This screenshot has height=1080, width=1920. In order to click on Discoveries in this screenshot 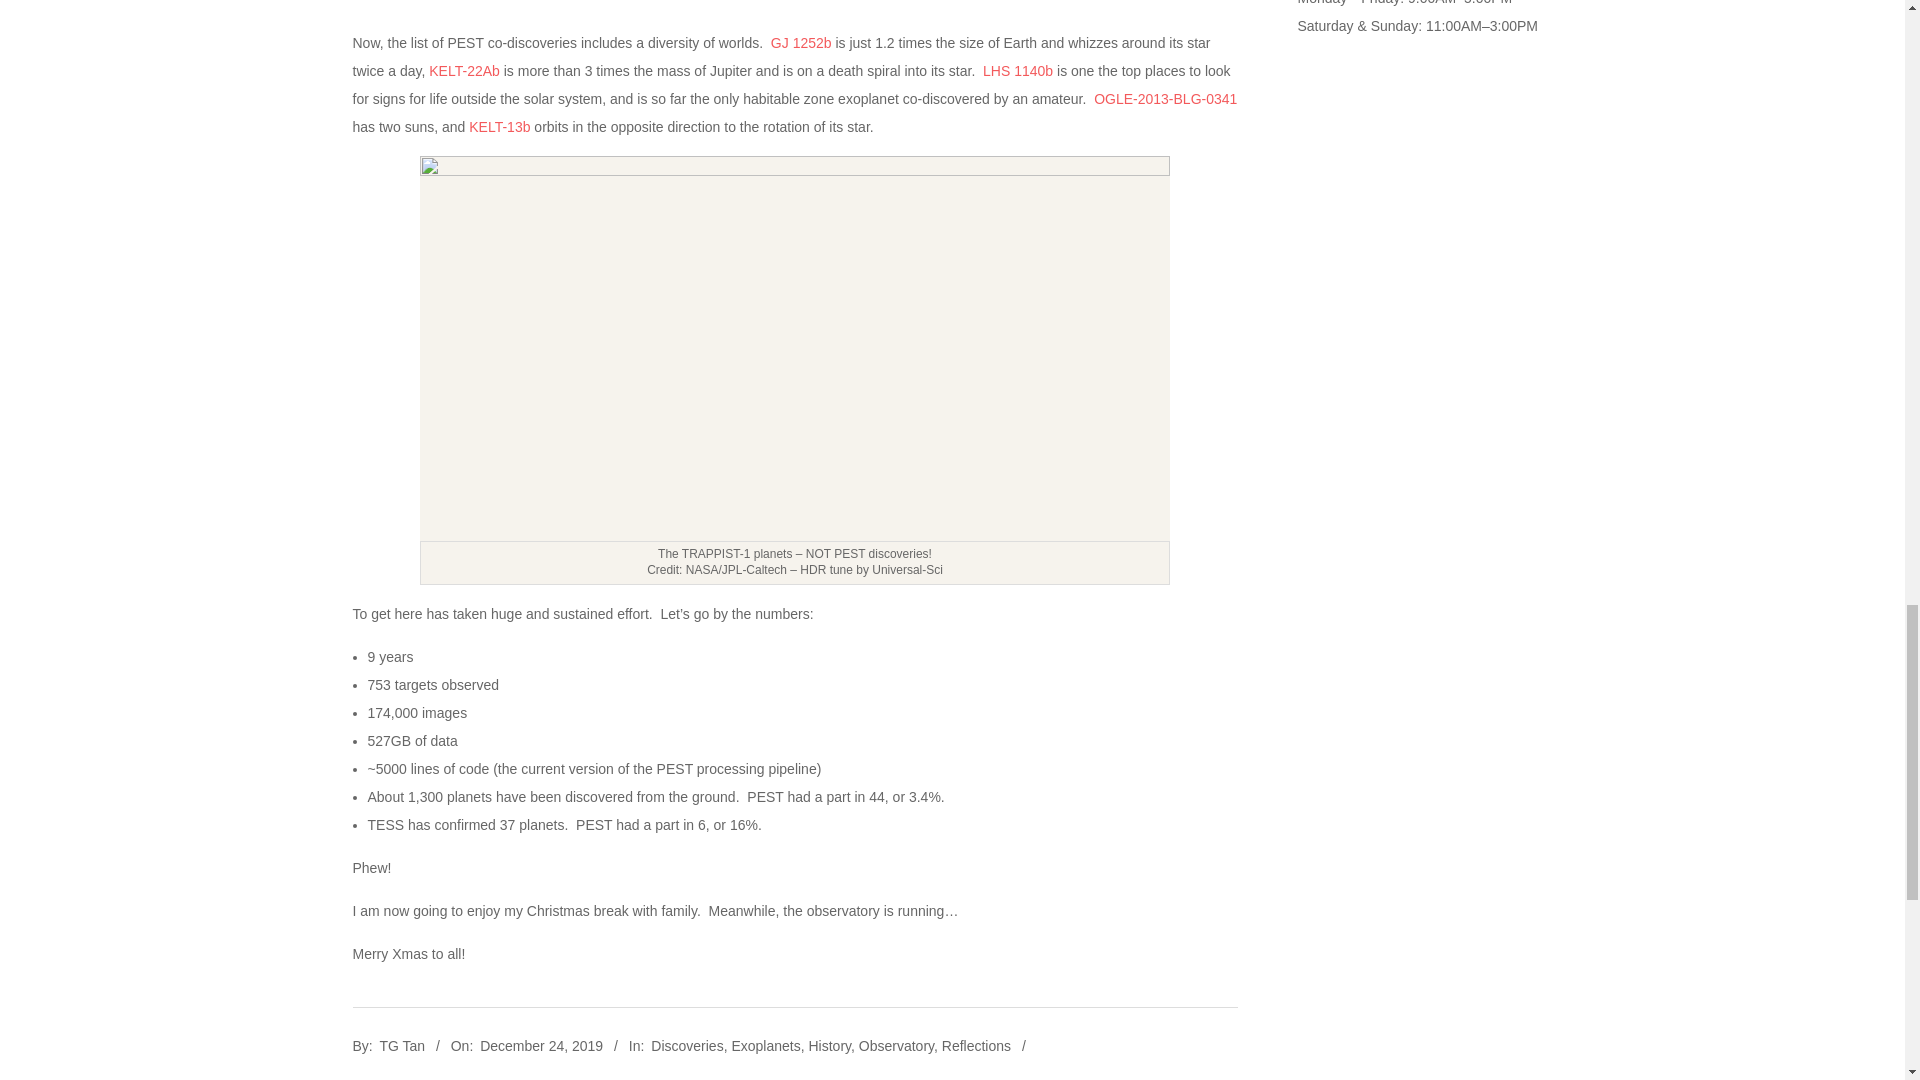, I will do `click(686, 1046)`.